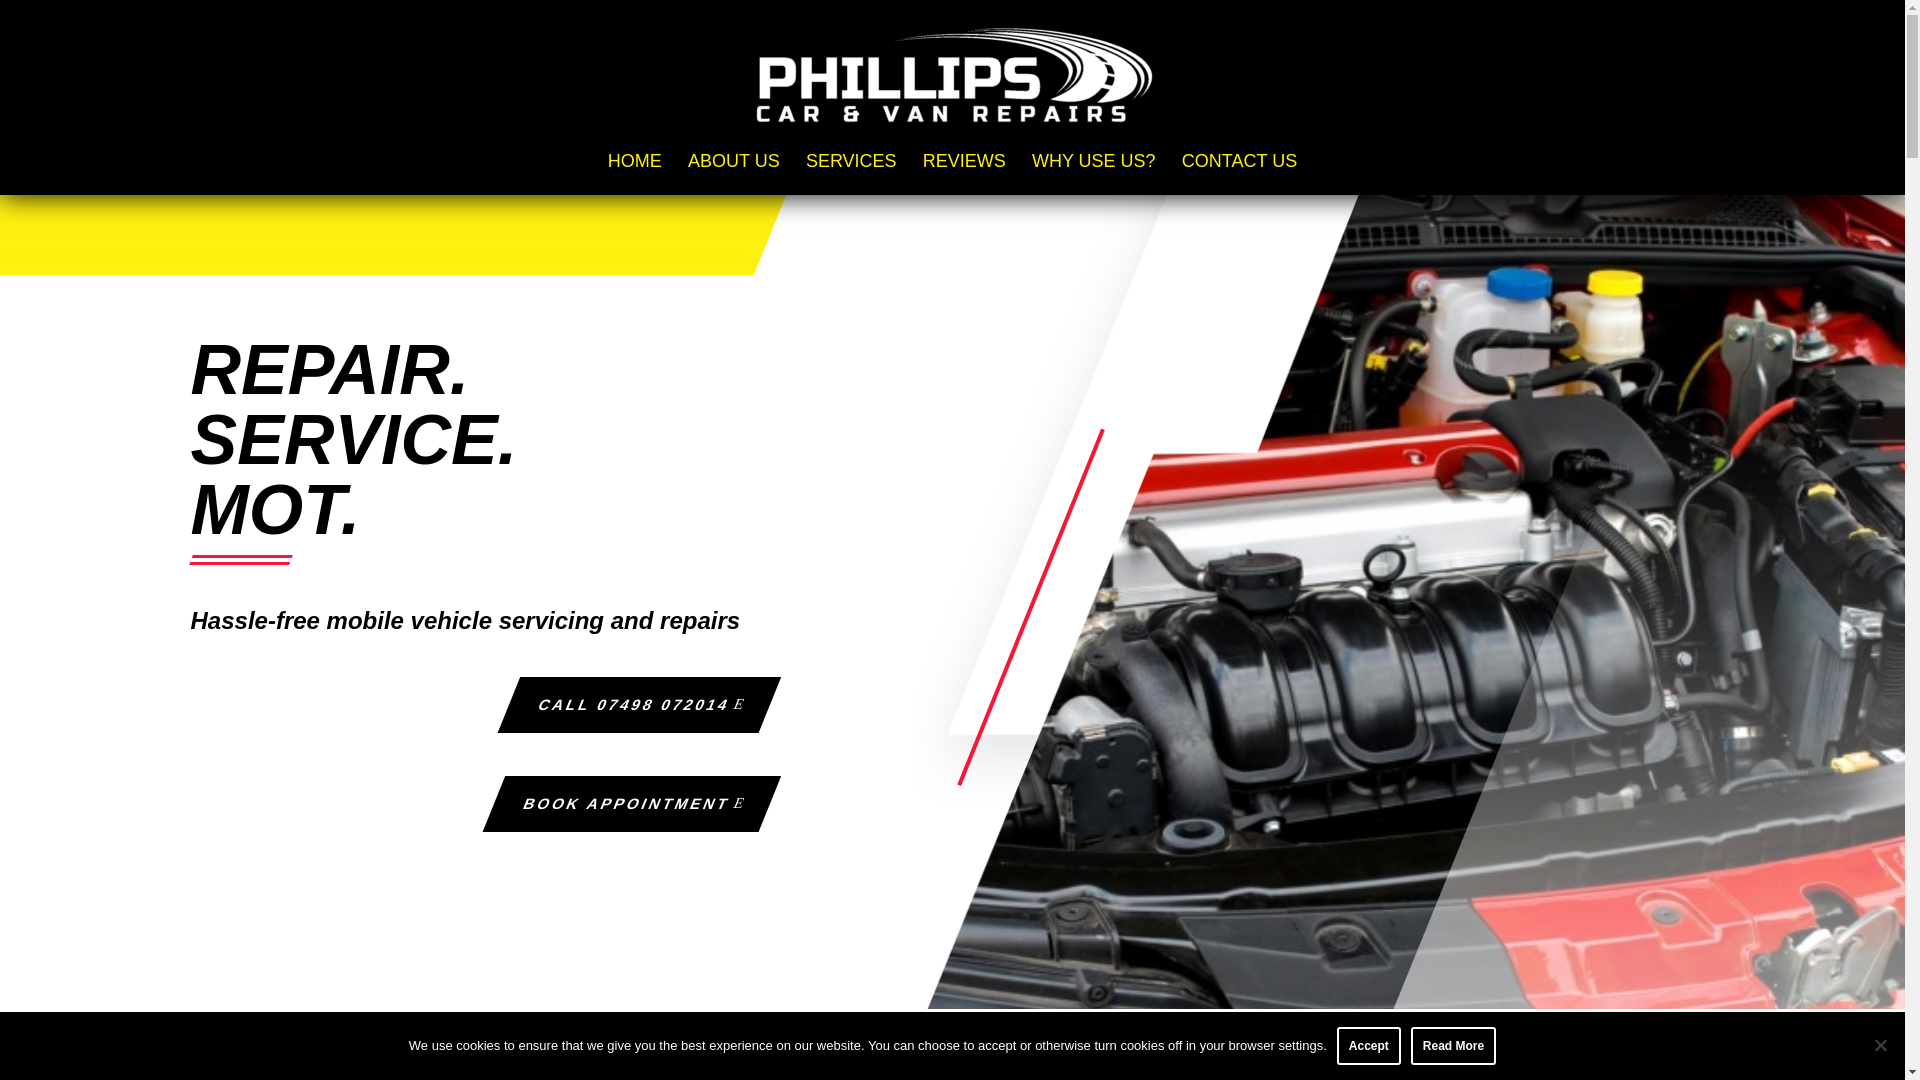 This screenshot has height=1080, width=1920. What do you see at coordinates (628, 705) in the screenshot?
I see `CALL 07498 072014` at bounding box center [628, 705].